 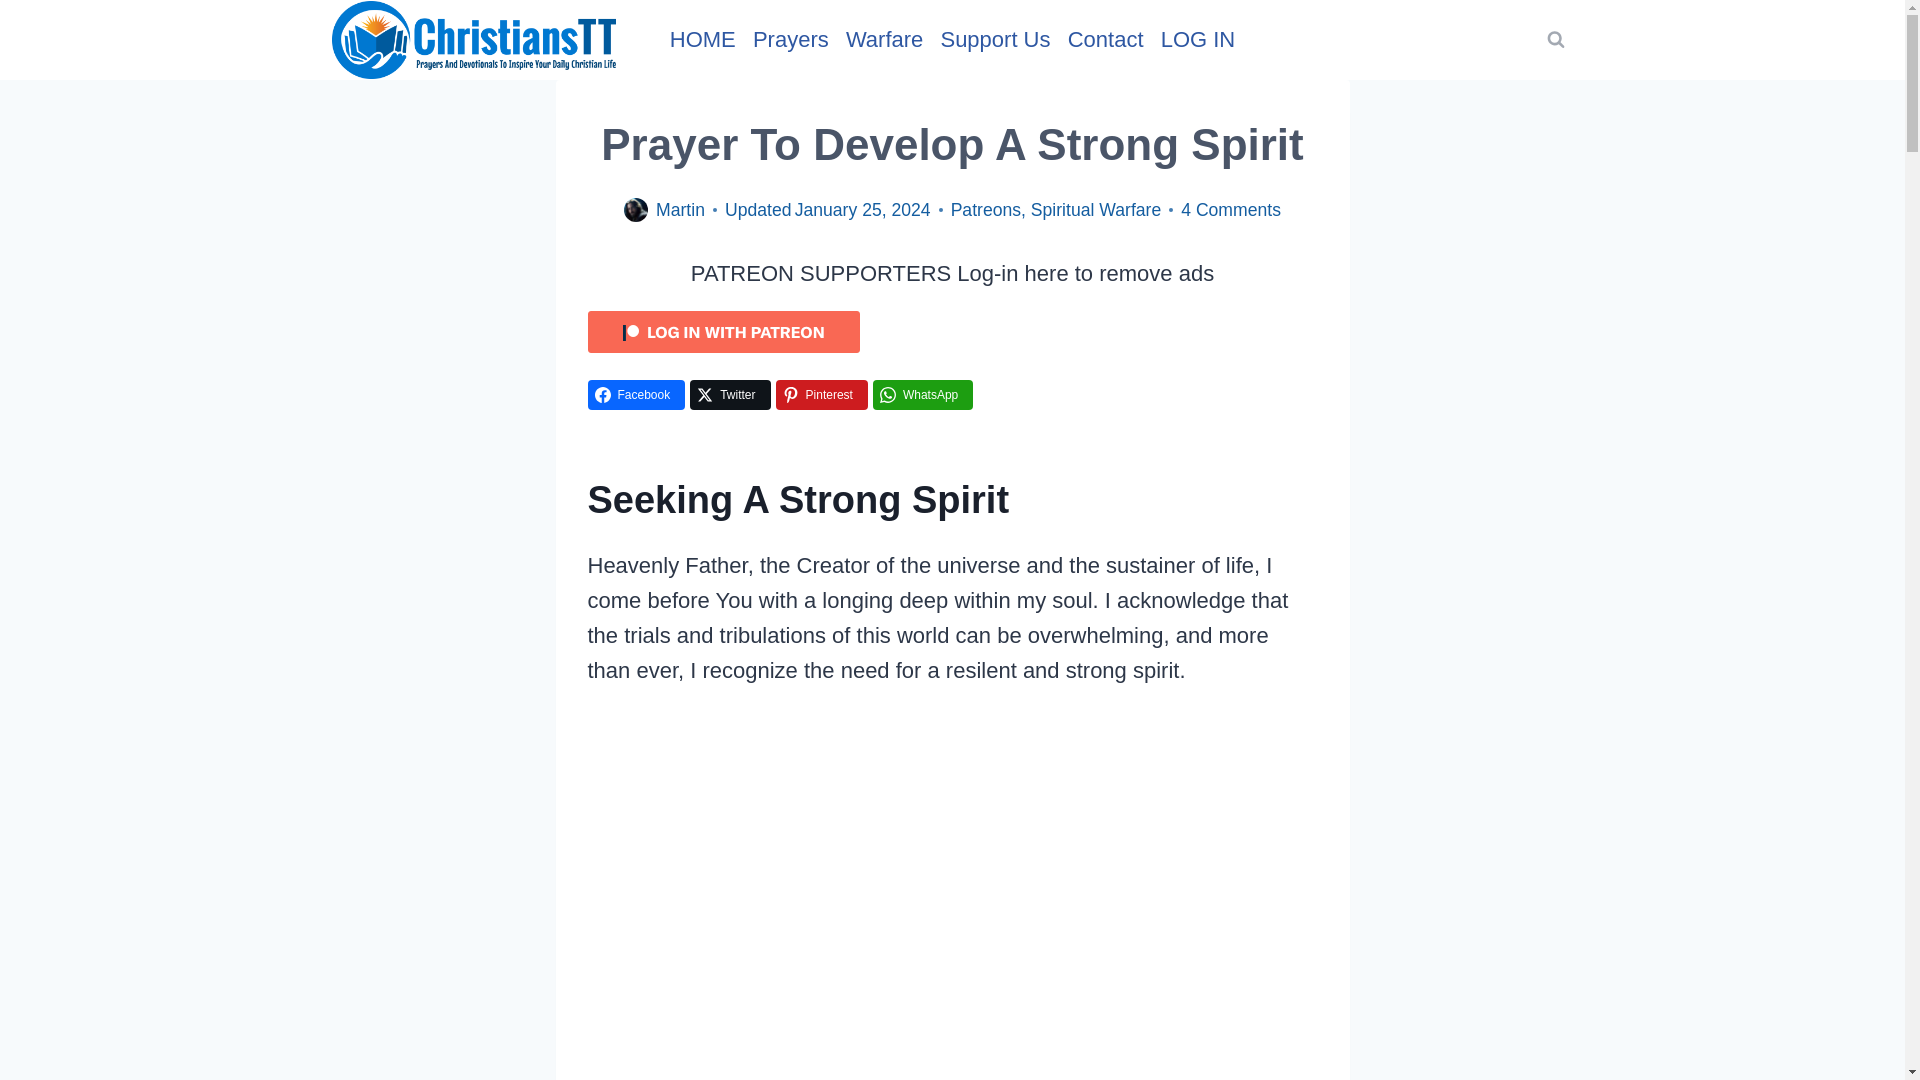 I want to click on Share on Facebook, so click(x=636, y=395).